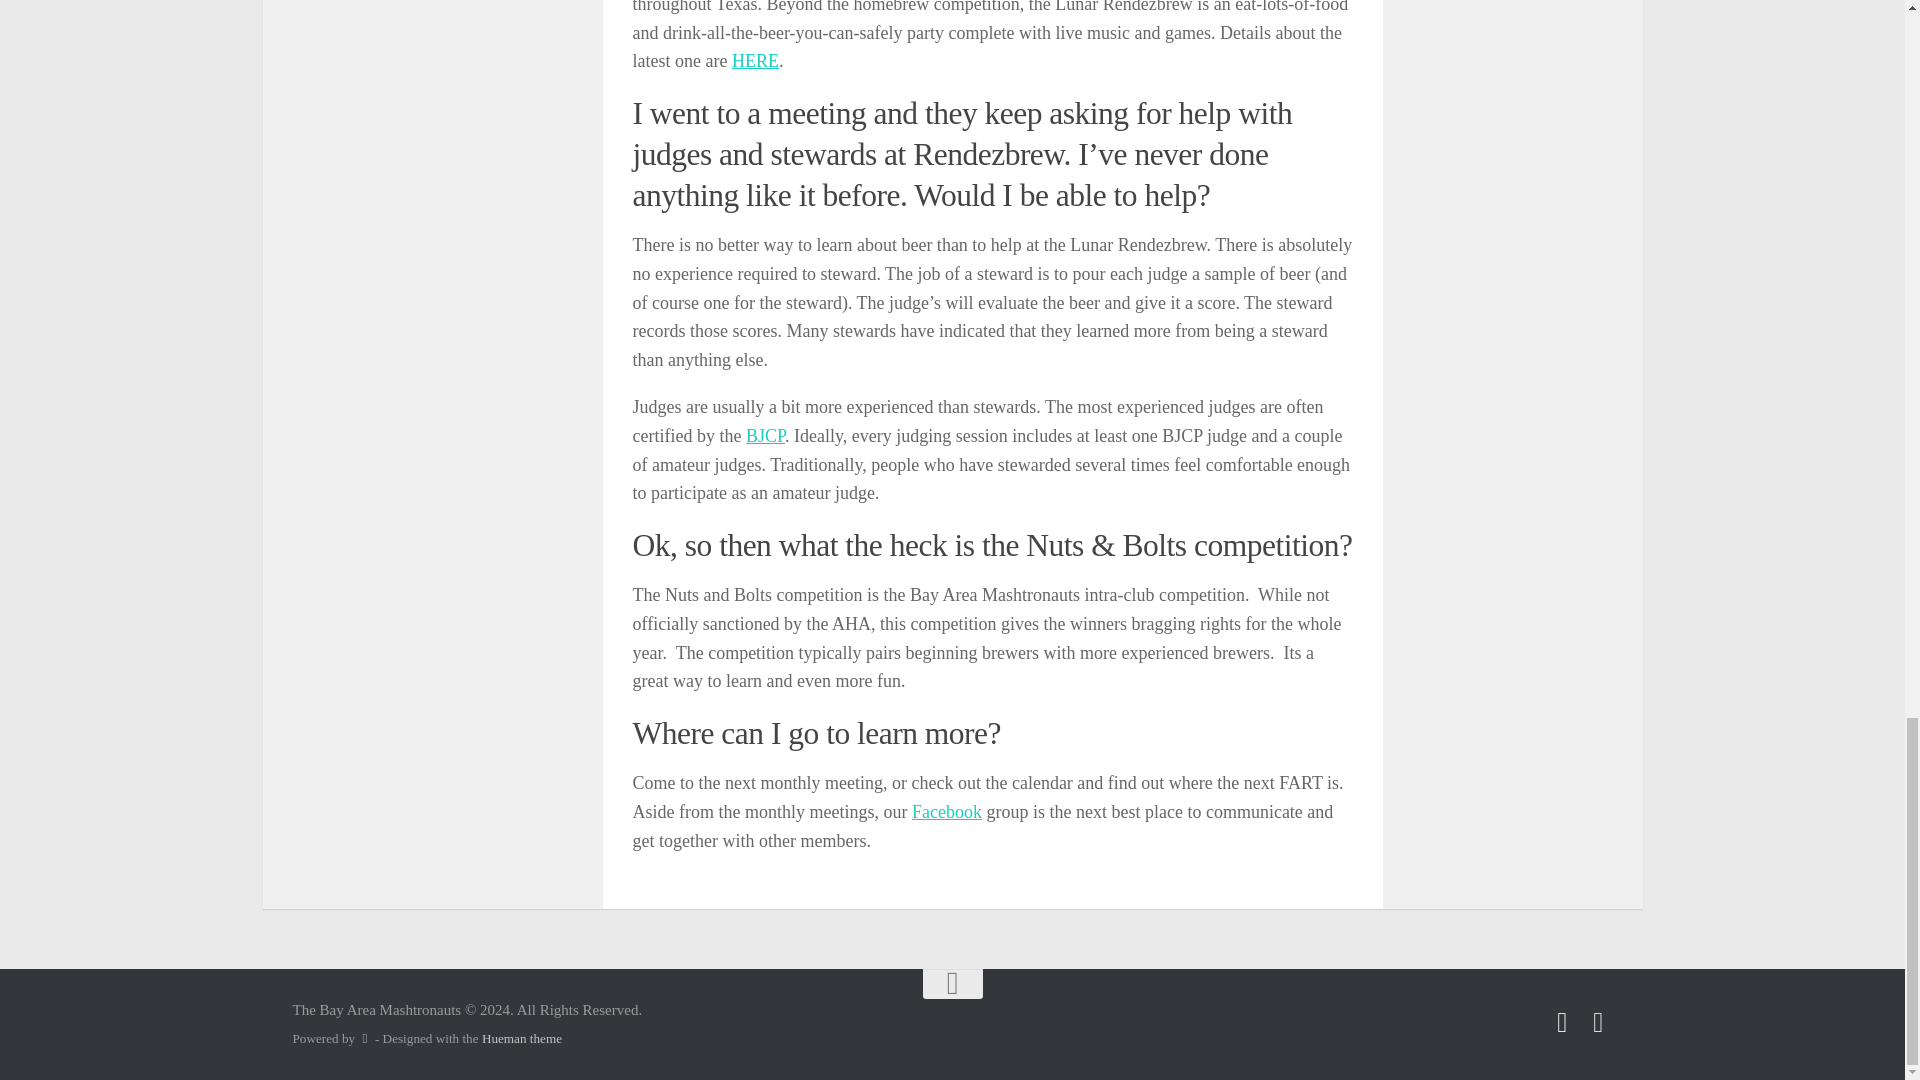 This screenshot has height=1080, width=1920. What do you see at coordinates (364, 1038) in the screenshot?
I see `Powered by WordPress` at bounding box center [364, 1038].